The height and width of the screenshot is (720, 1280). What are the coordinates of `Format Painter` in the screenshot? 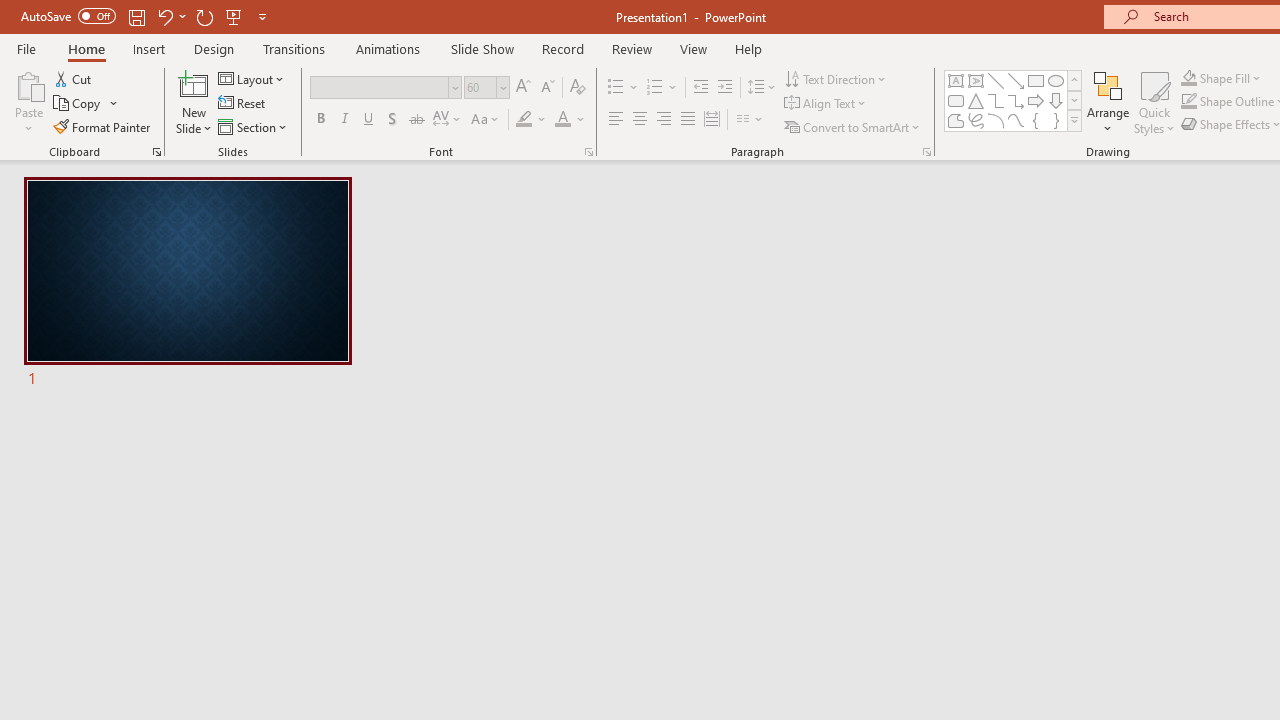 It's located at (103, 126).